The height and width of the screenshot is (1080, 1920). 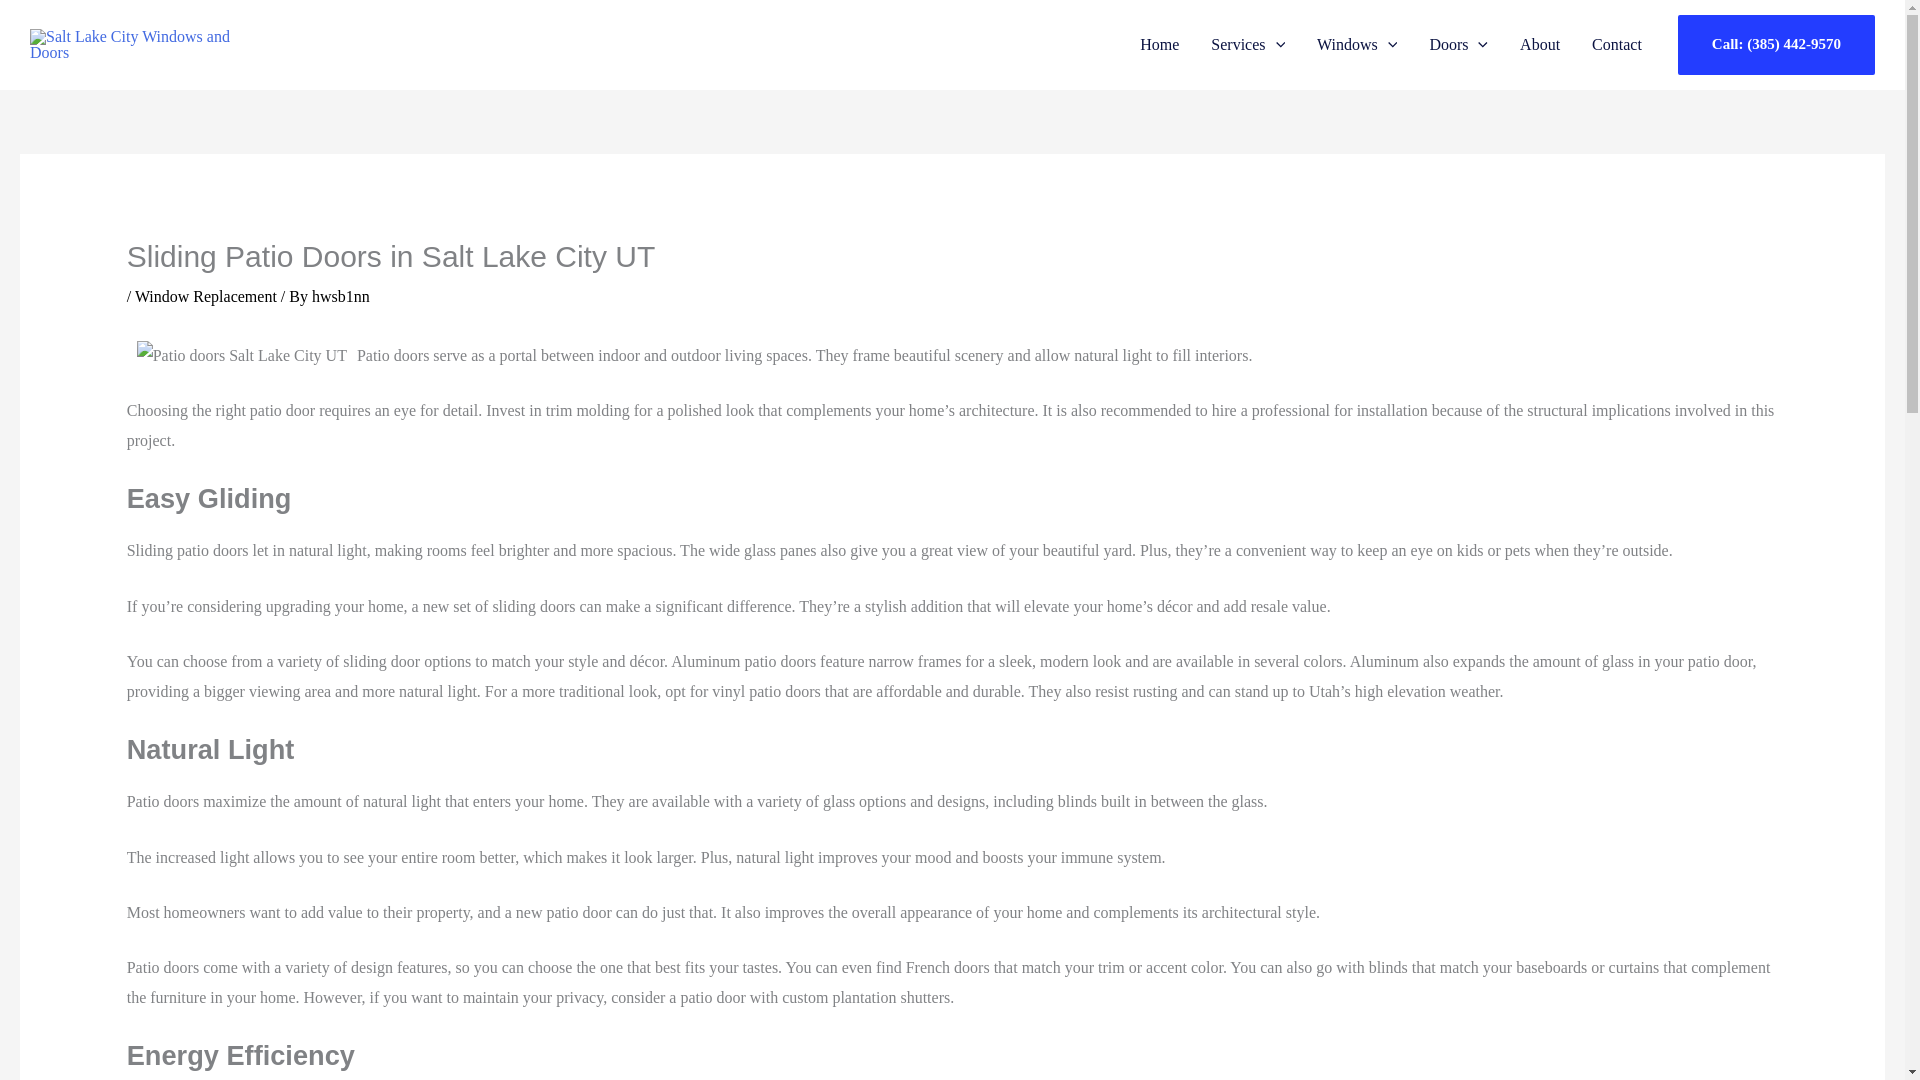 I want to click on View all posts by hwsb1nn, so click(x=340, y=296).